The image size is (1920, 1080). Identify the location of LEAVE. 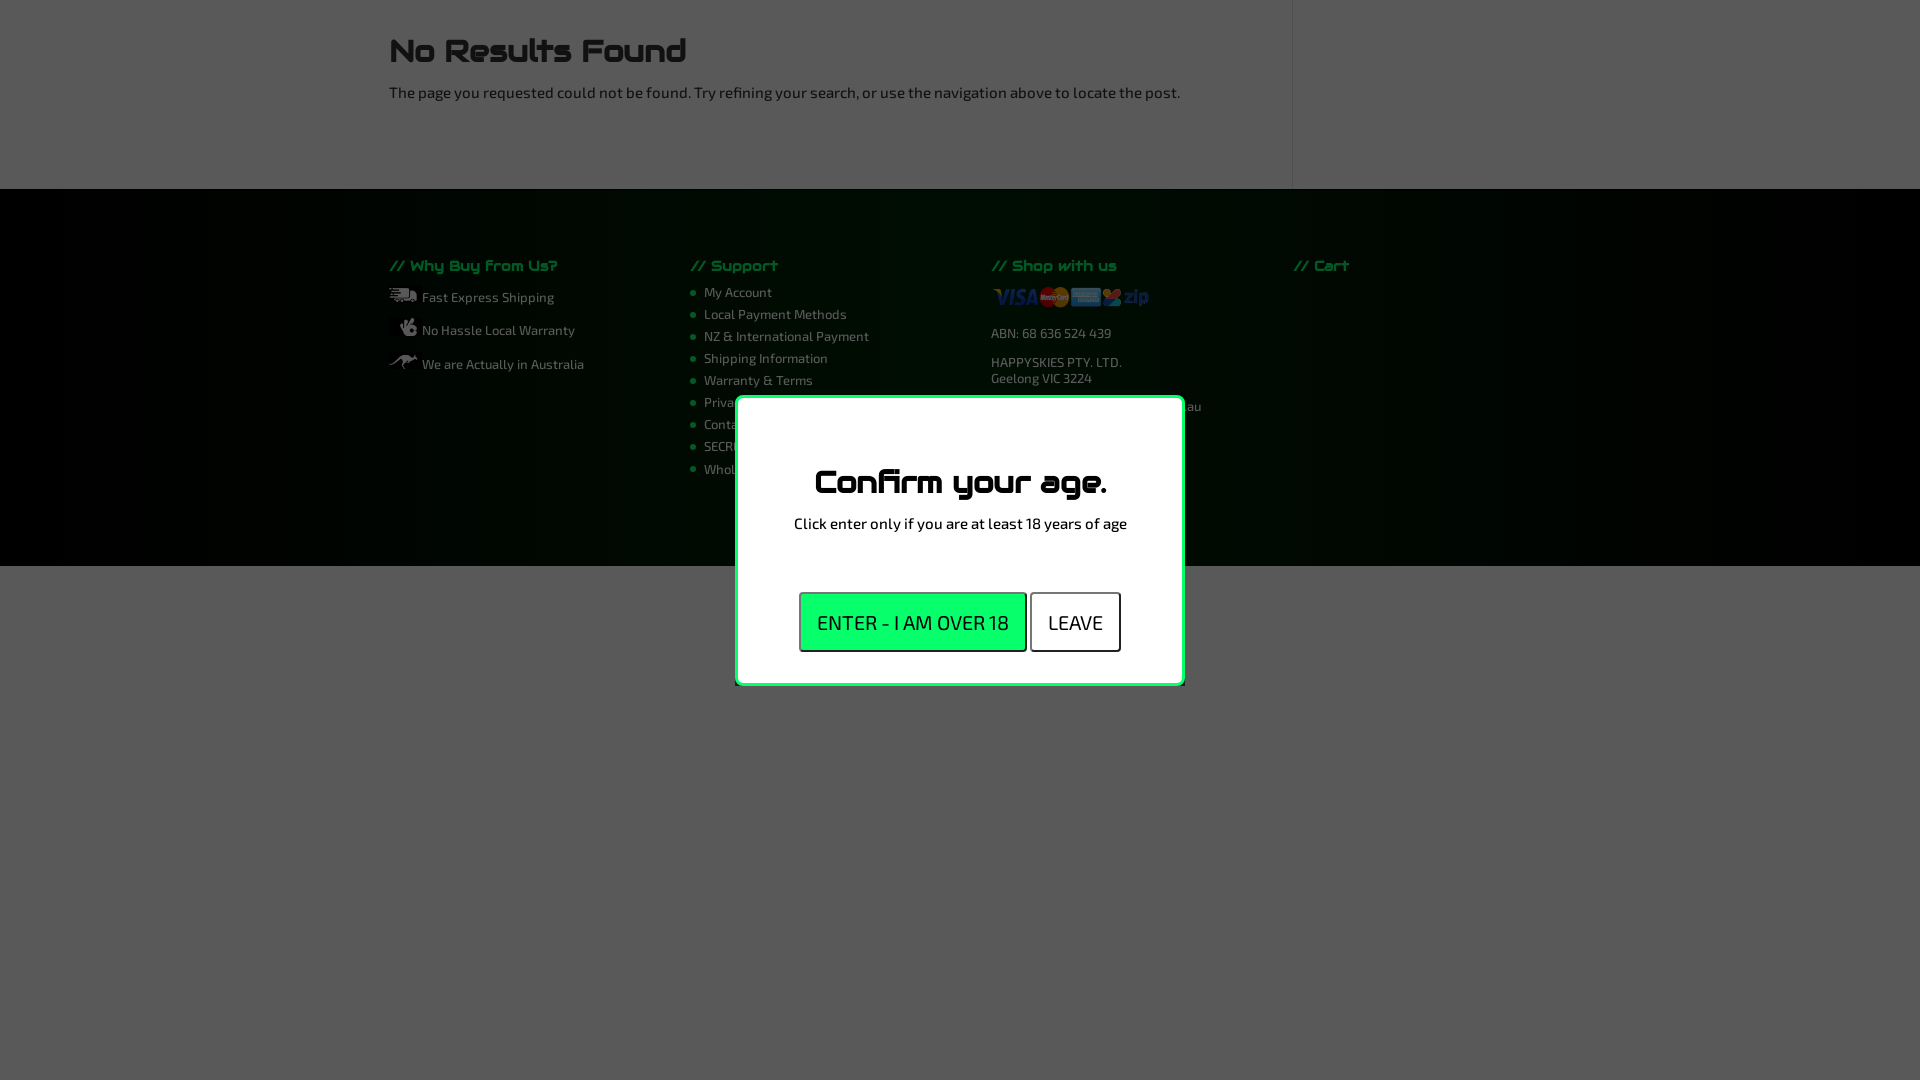
(1076, 622).